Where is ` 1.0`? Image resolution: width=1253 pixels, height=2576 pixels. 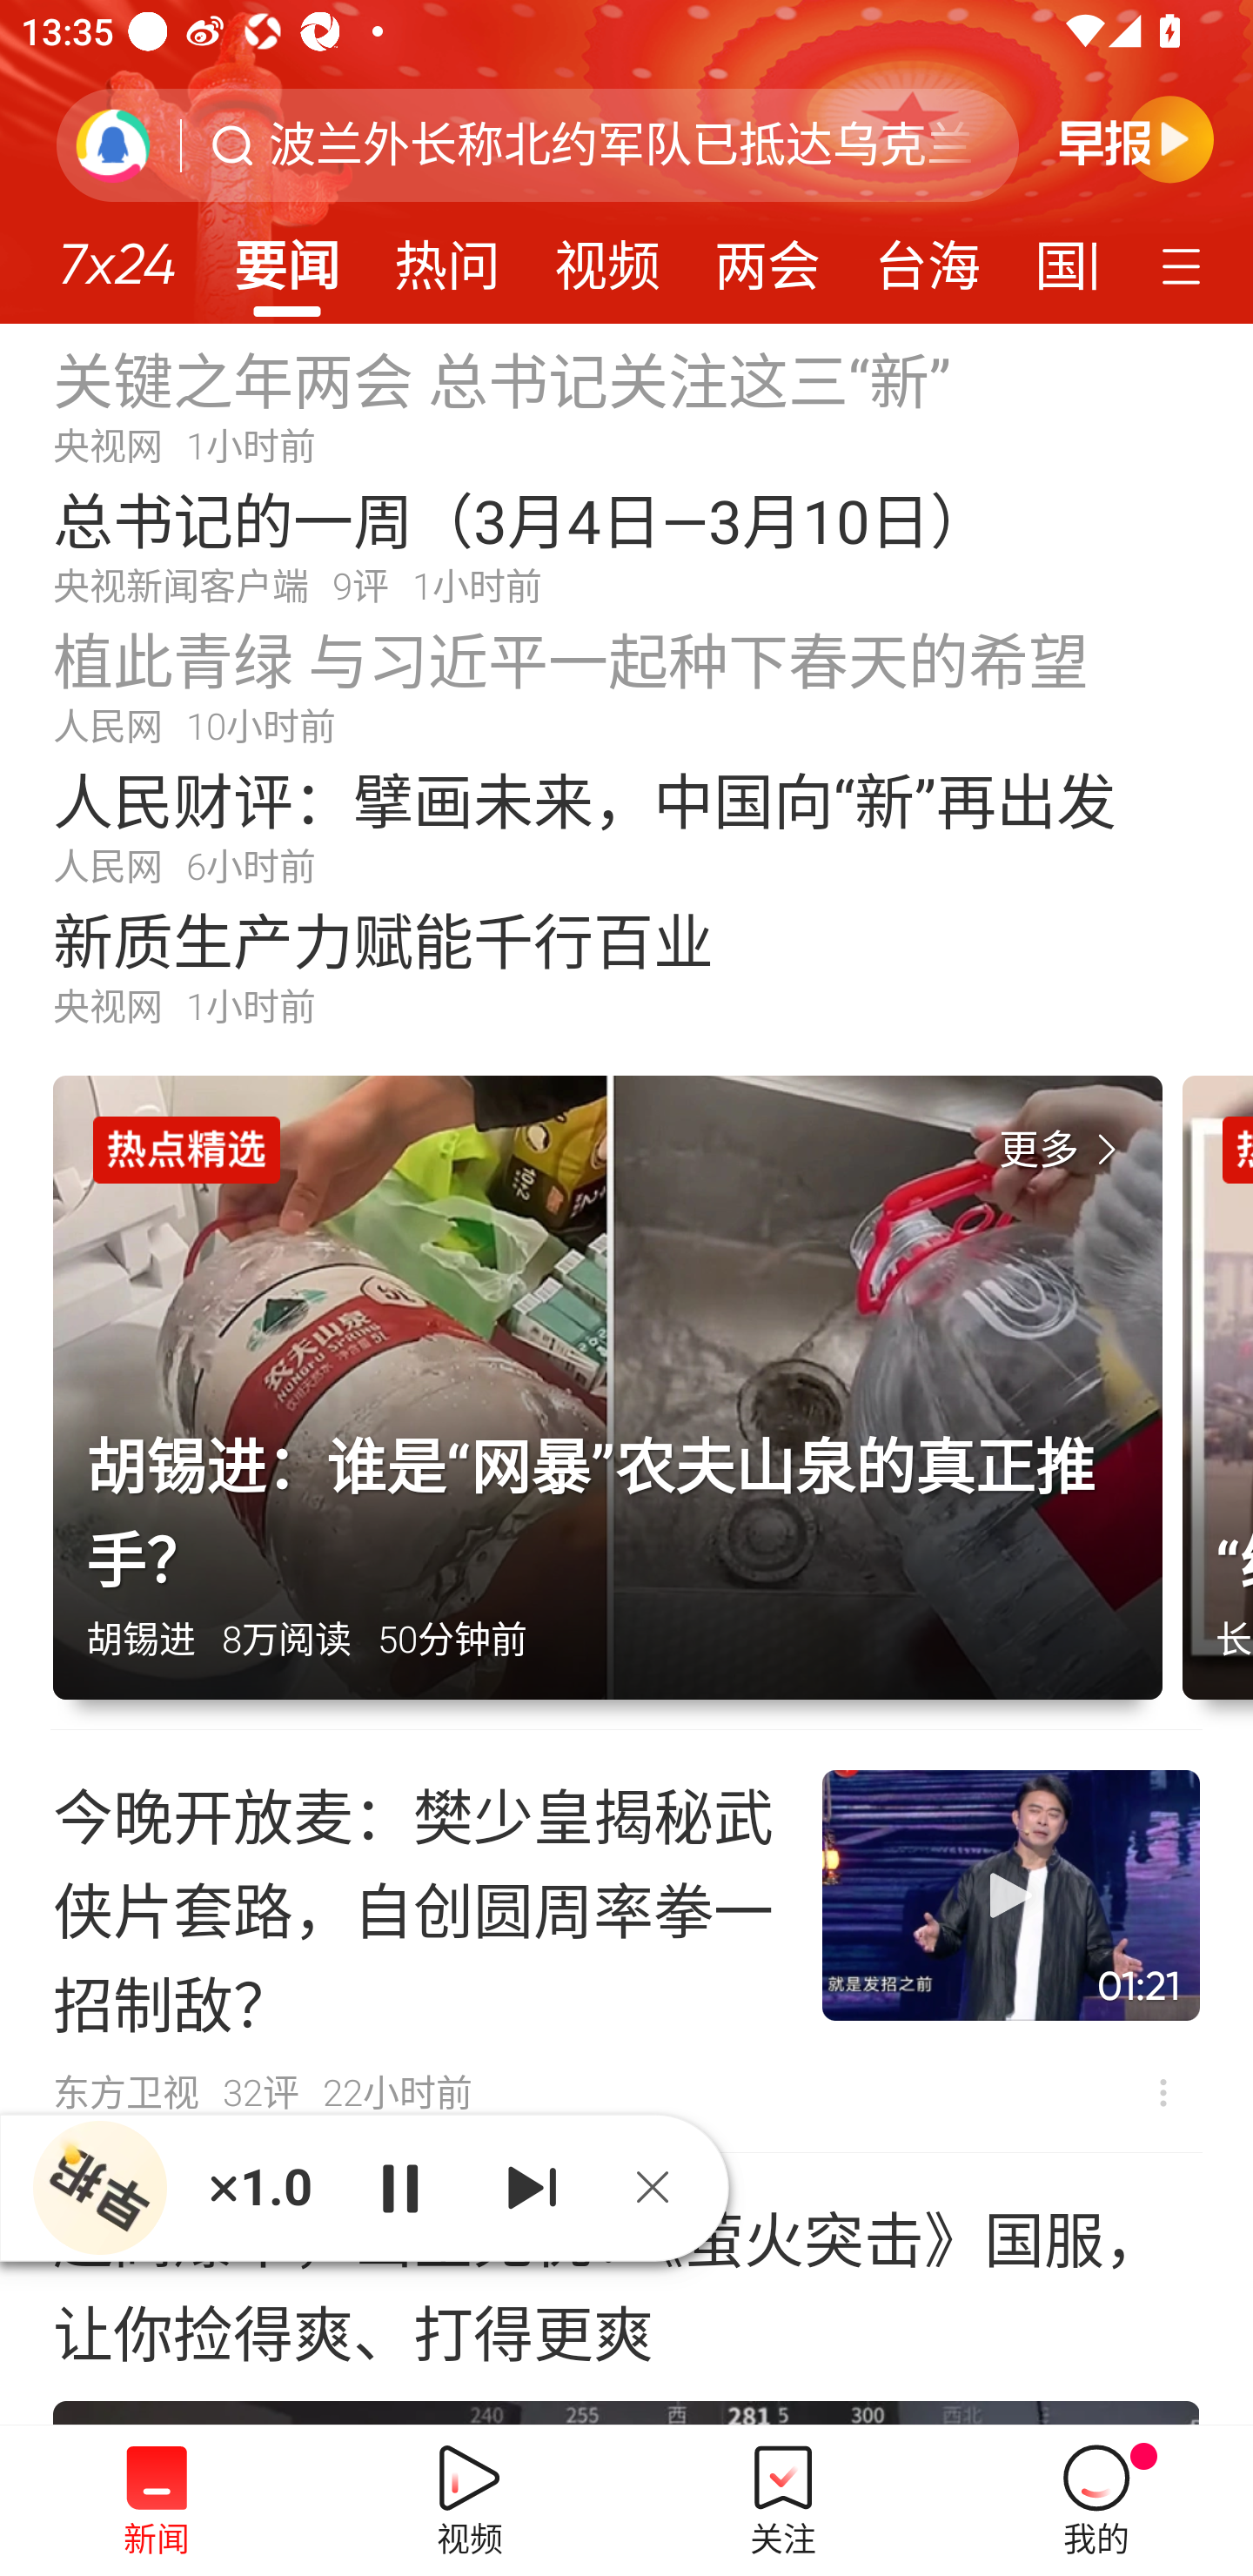  1.0 is located at coordinates (259, 2186).